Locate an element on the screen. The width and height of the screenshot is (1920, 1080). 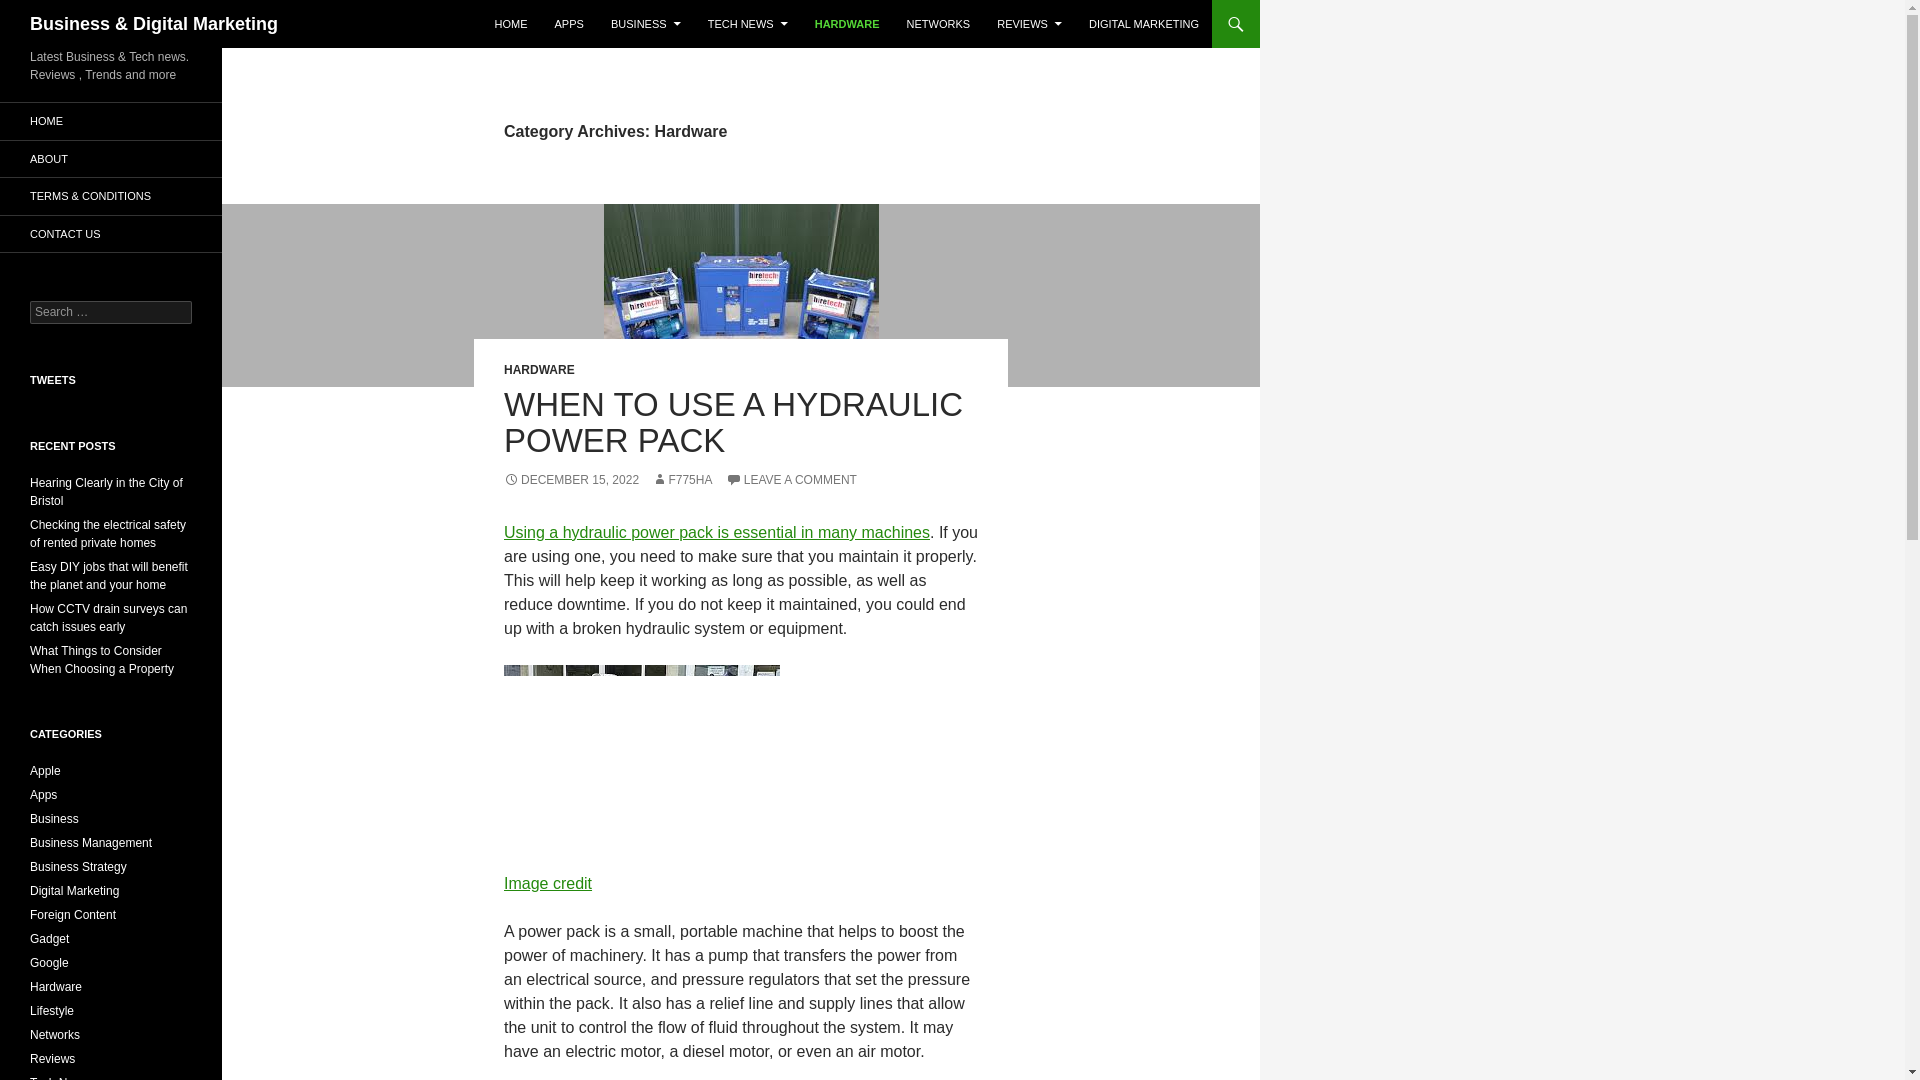
TECH NEWS is located at coordinates (748, 24).